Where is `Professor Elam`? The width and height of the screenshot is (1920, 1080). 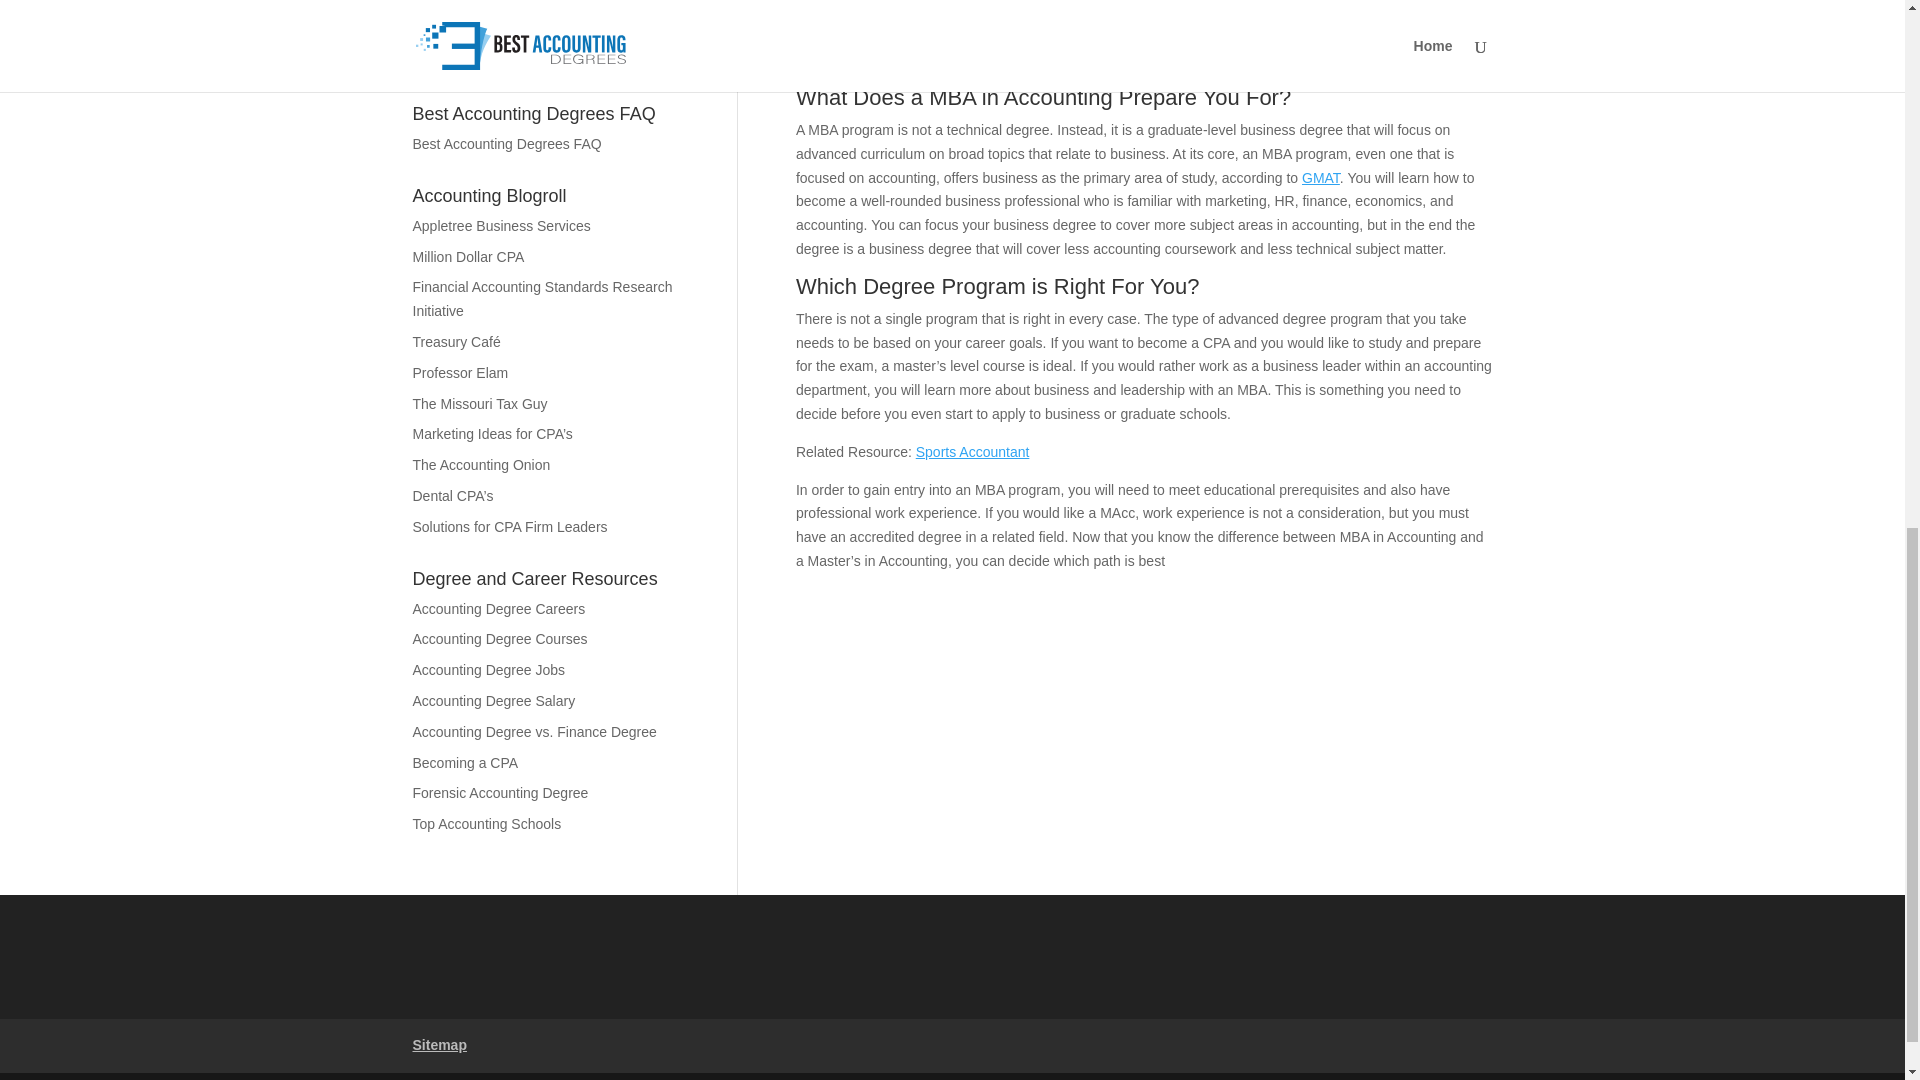
Professor Elam is located at coordinates (460, 373).